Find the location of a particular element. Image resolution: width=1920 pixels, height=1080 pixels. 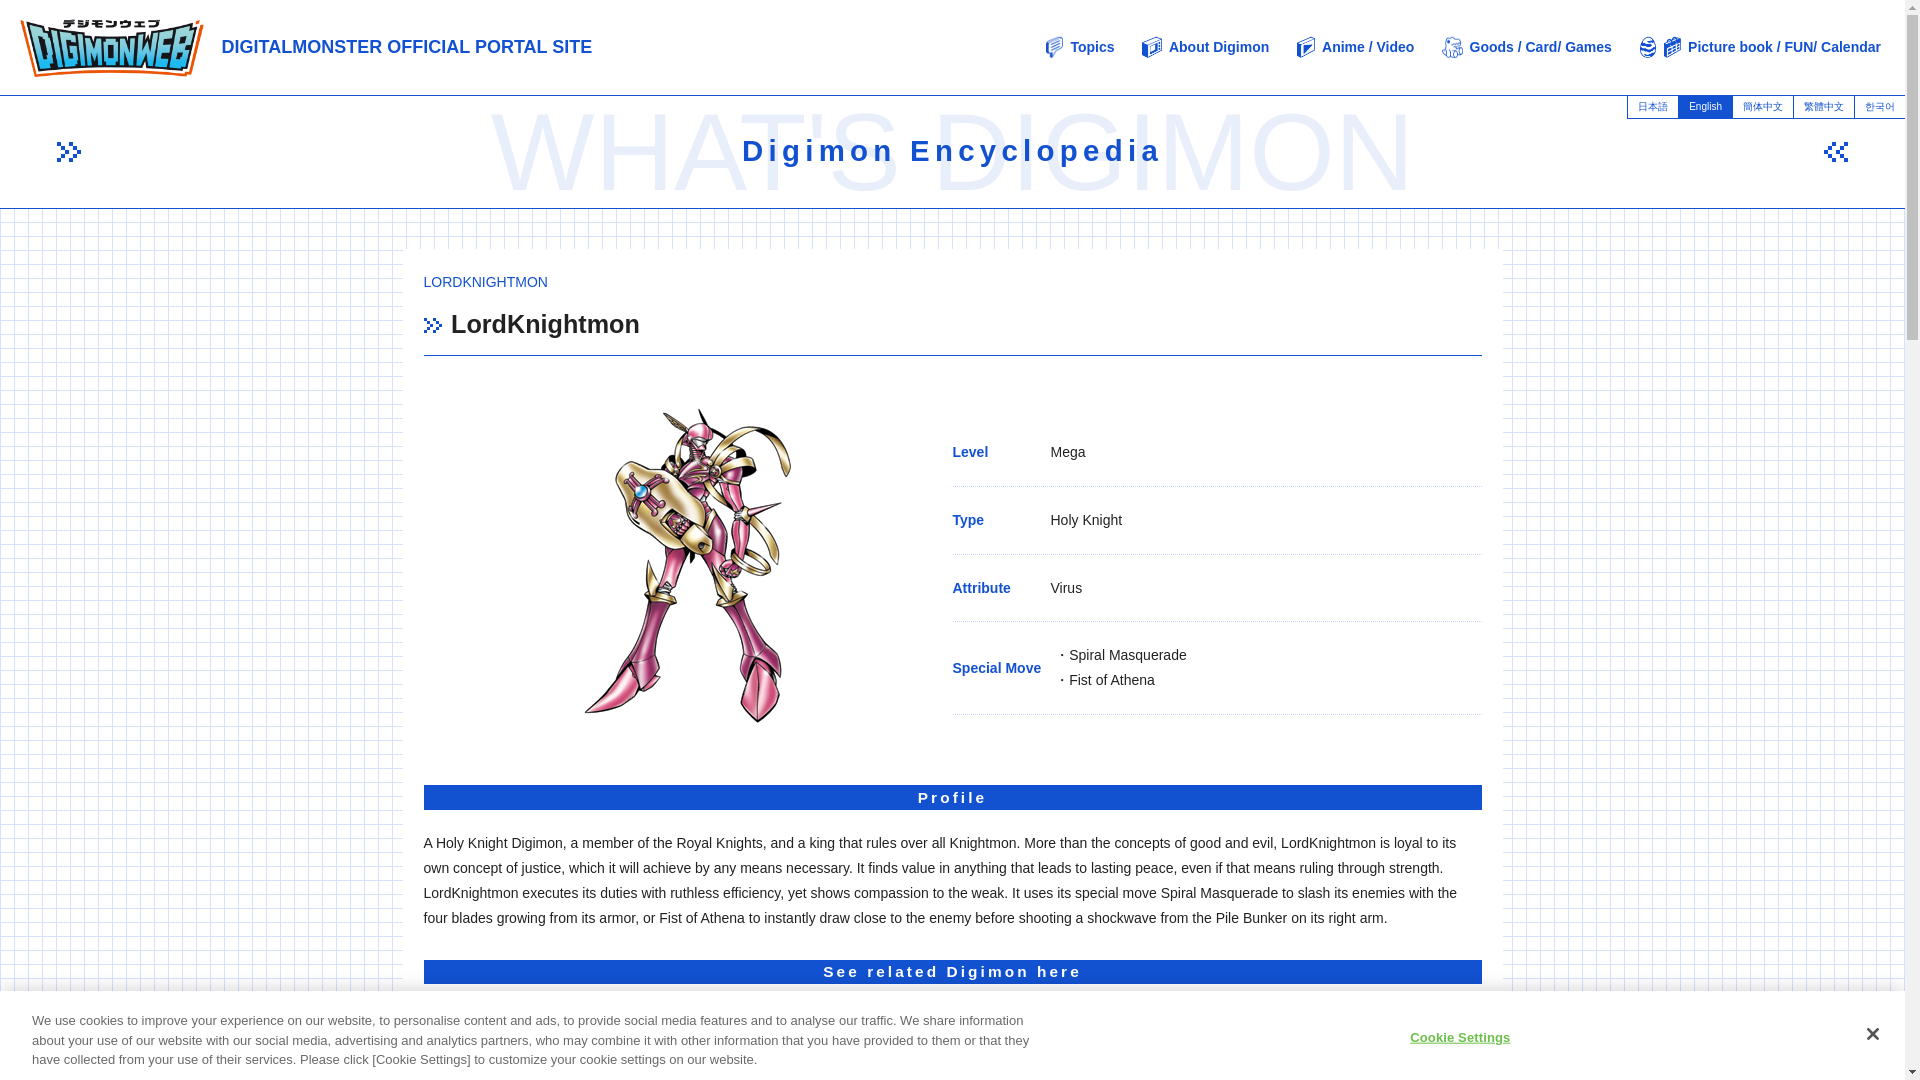

Cookie Settings is located at coordinates (1460, 1037).